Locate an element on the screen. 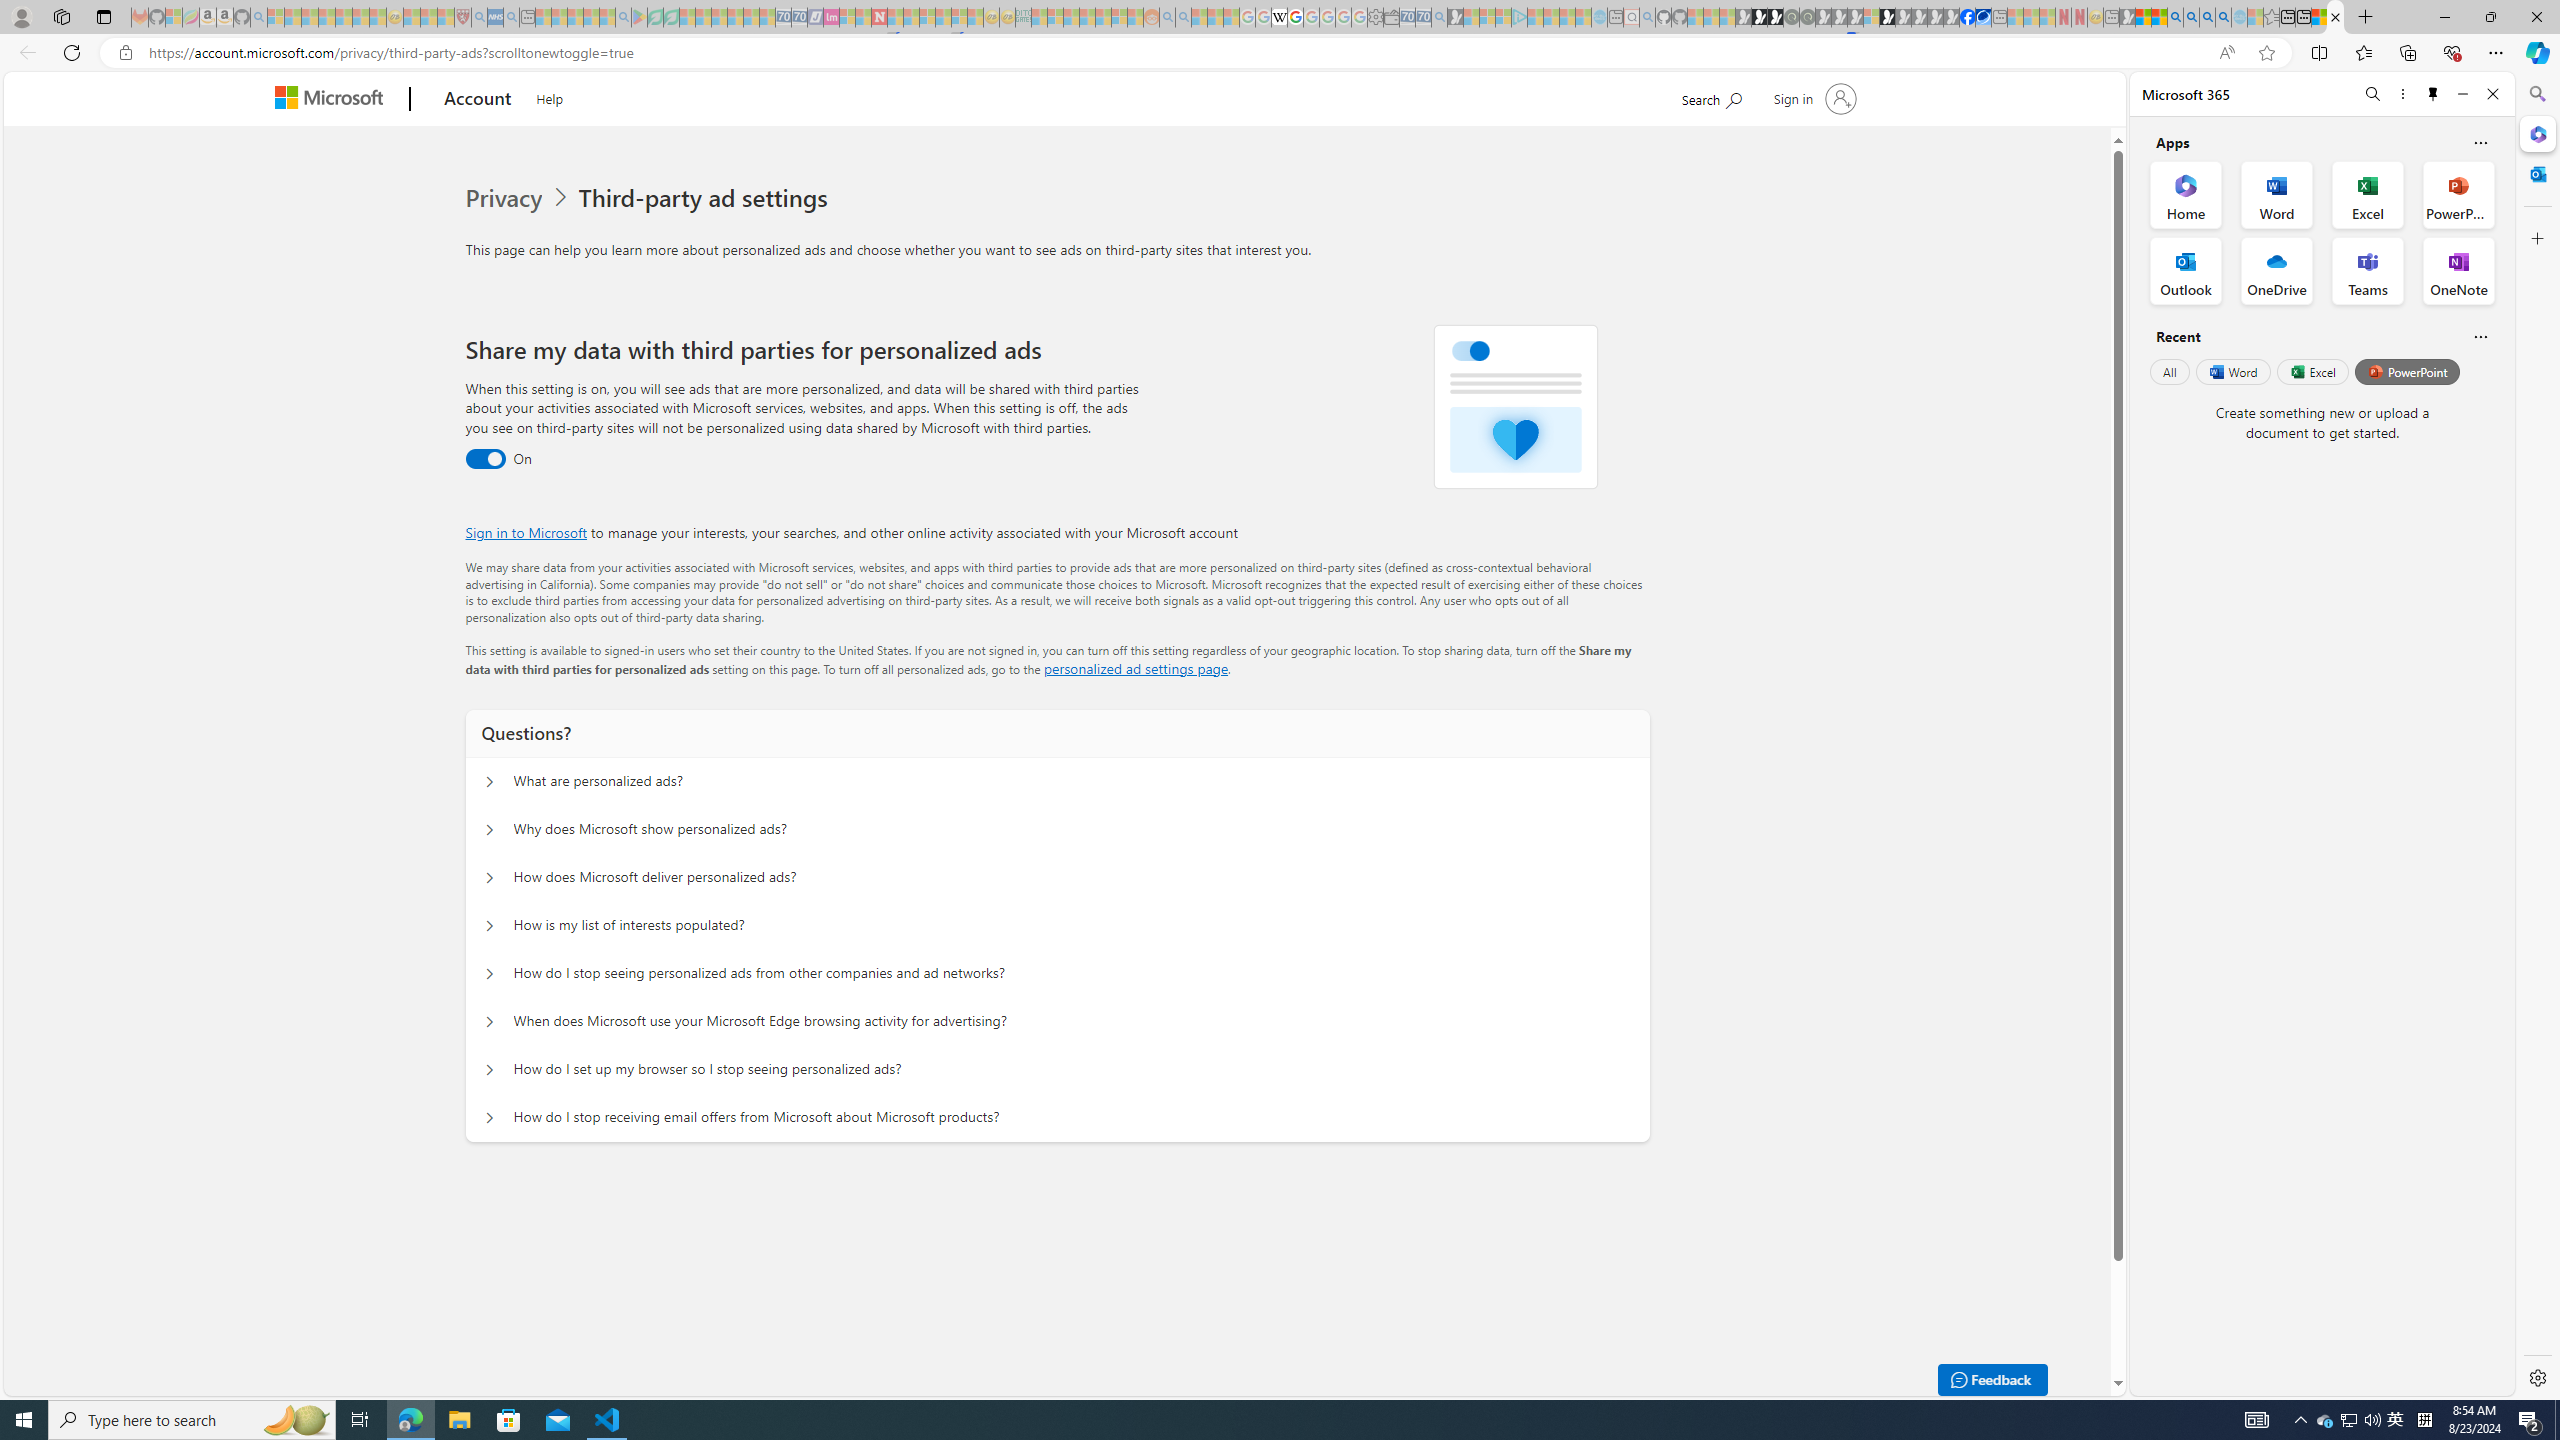  Teams Office App is located at coordinates (2368, 271).